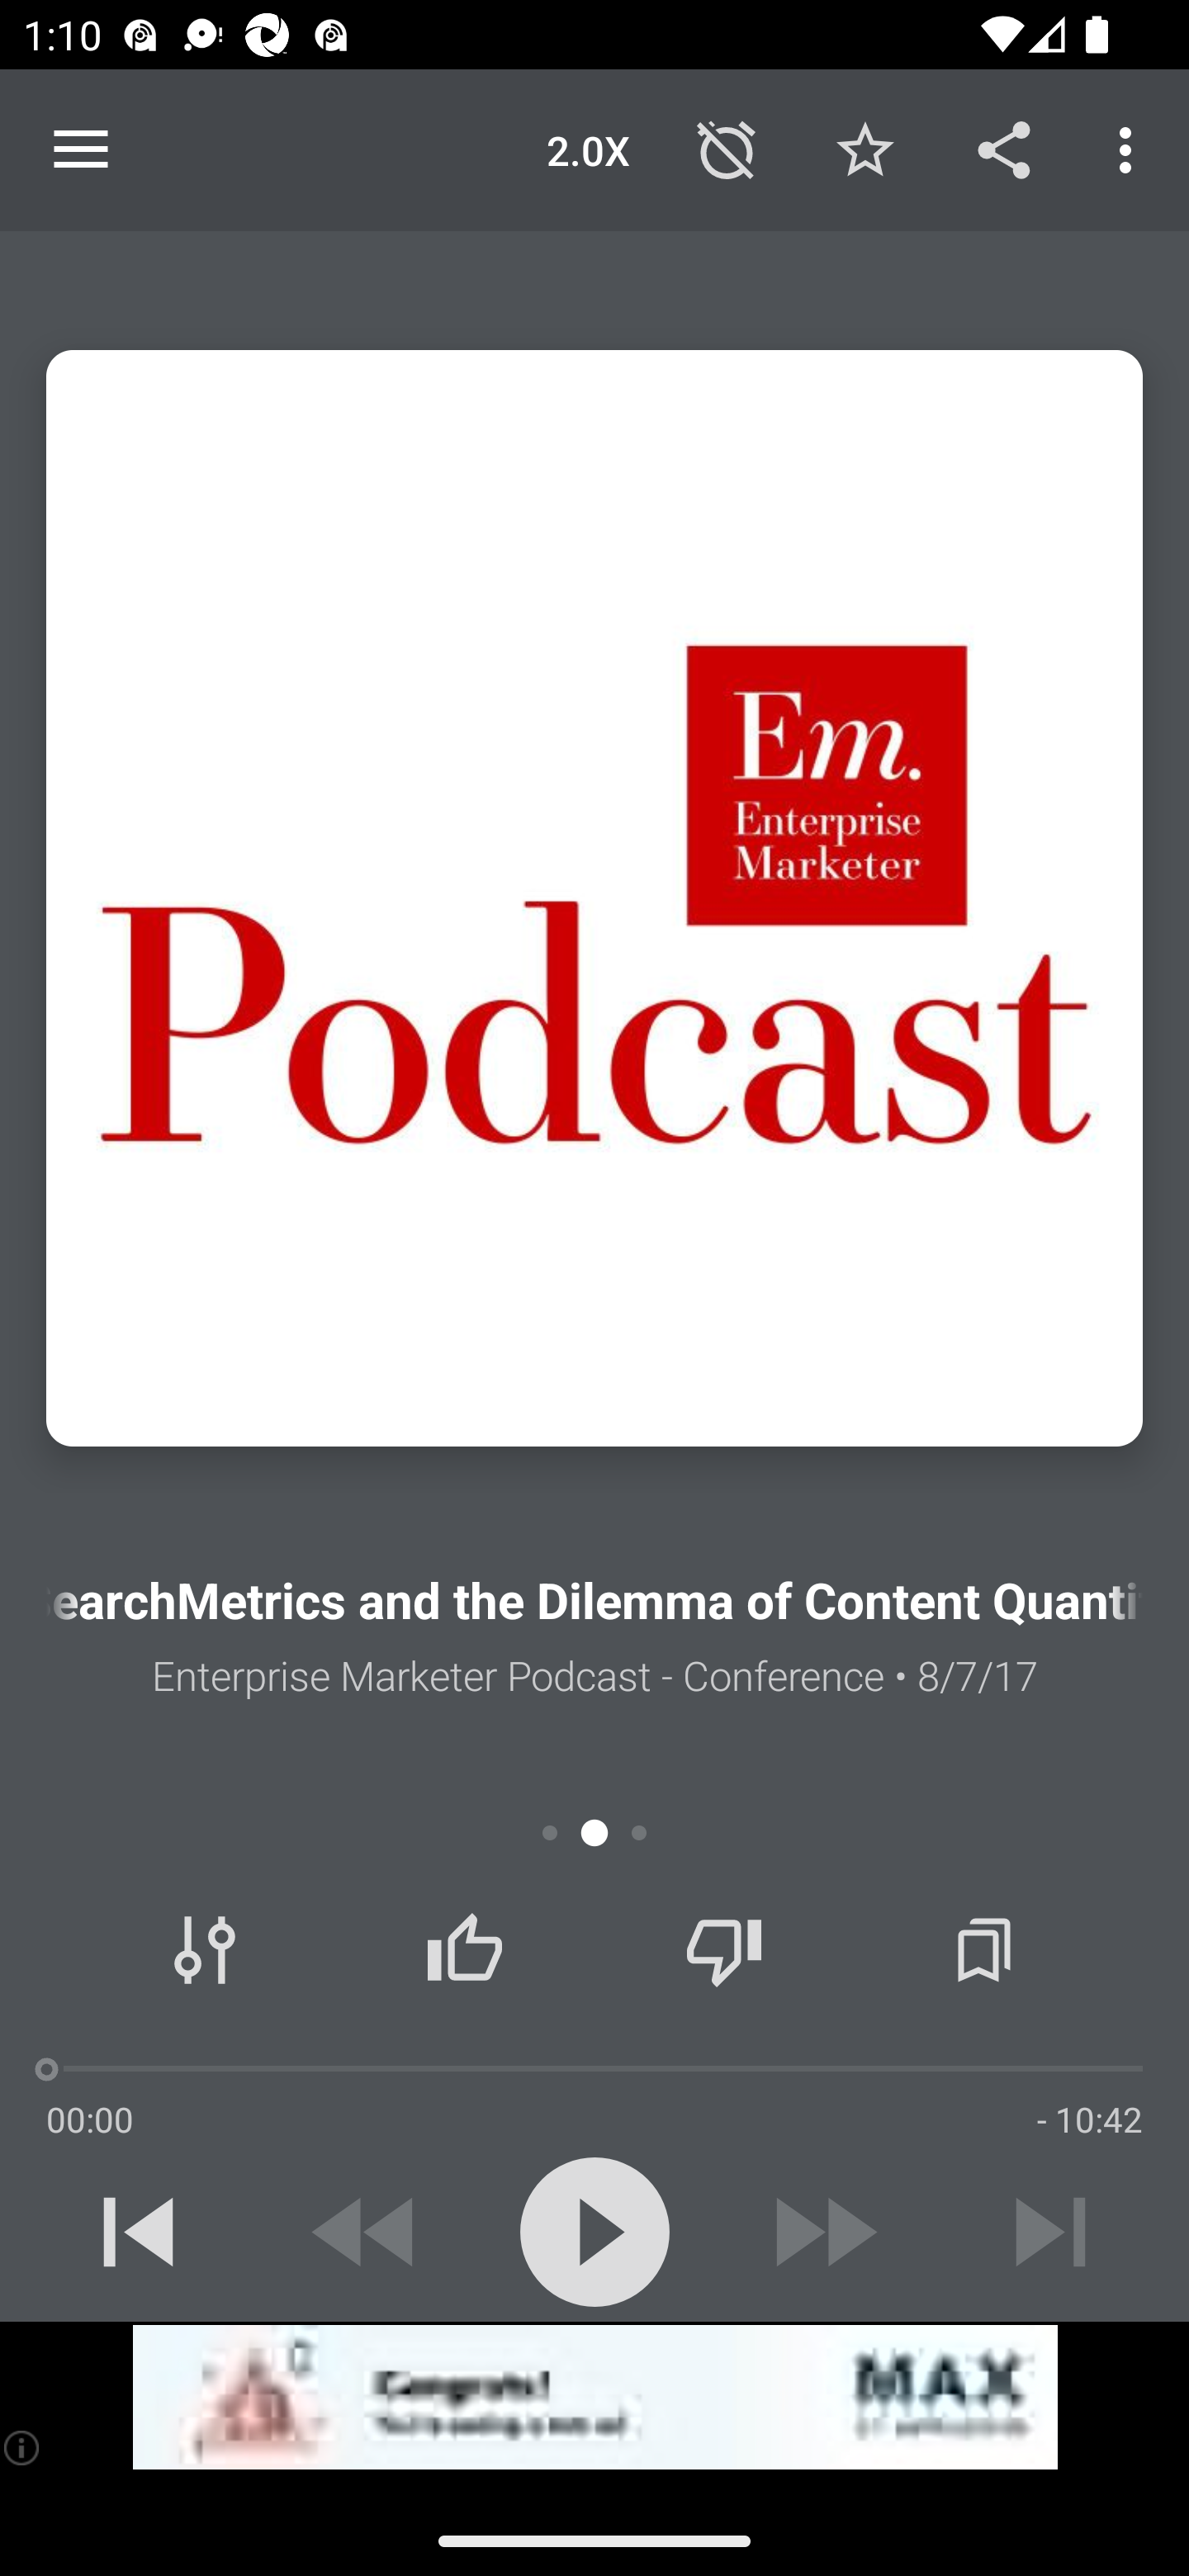  I want to click on Previous track, so click(139, 2232).